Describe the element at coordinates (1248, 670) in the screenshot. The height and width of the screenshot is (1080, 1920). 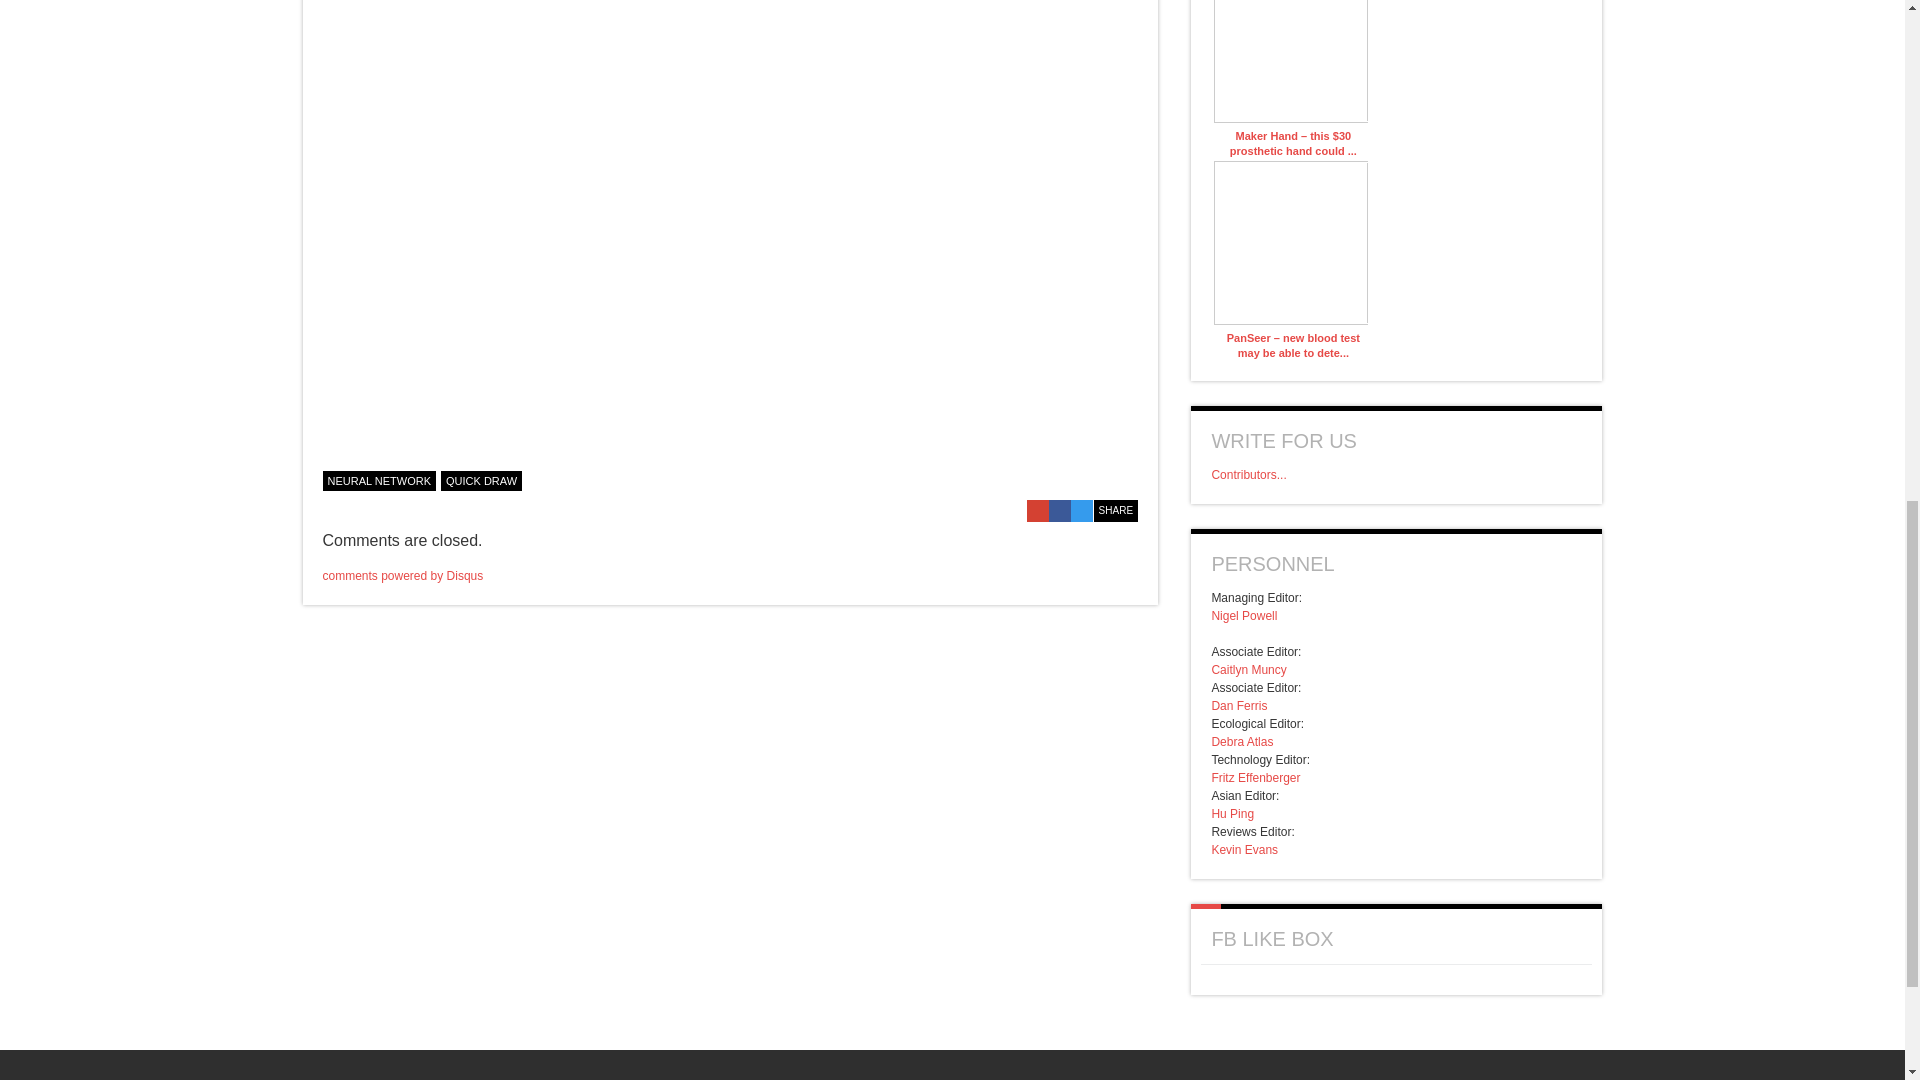
I see `Caitlyn Muncy` at that location.